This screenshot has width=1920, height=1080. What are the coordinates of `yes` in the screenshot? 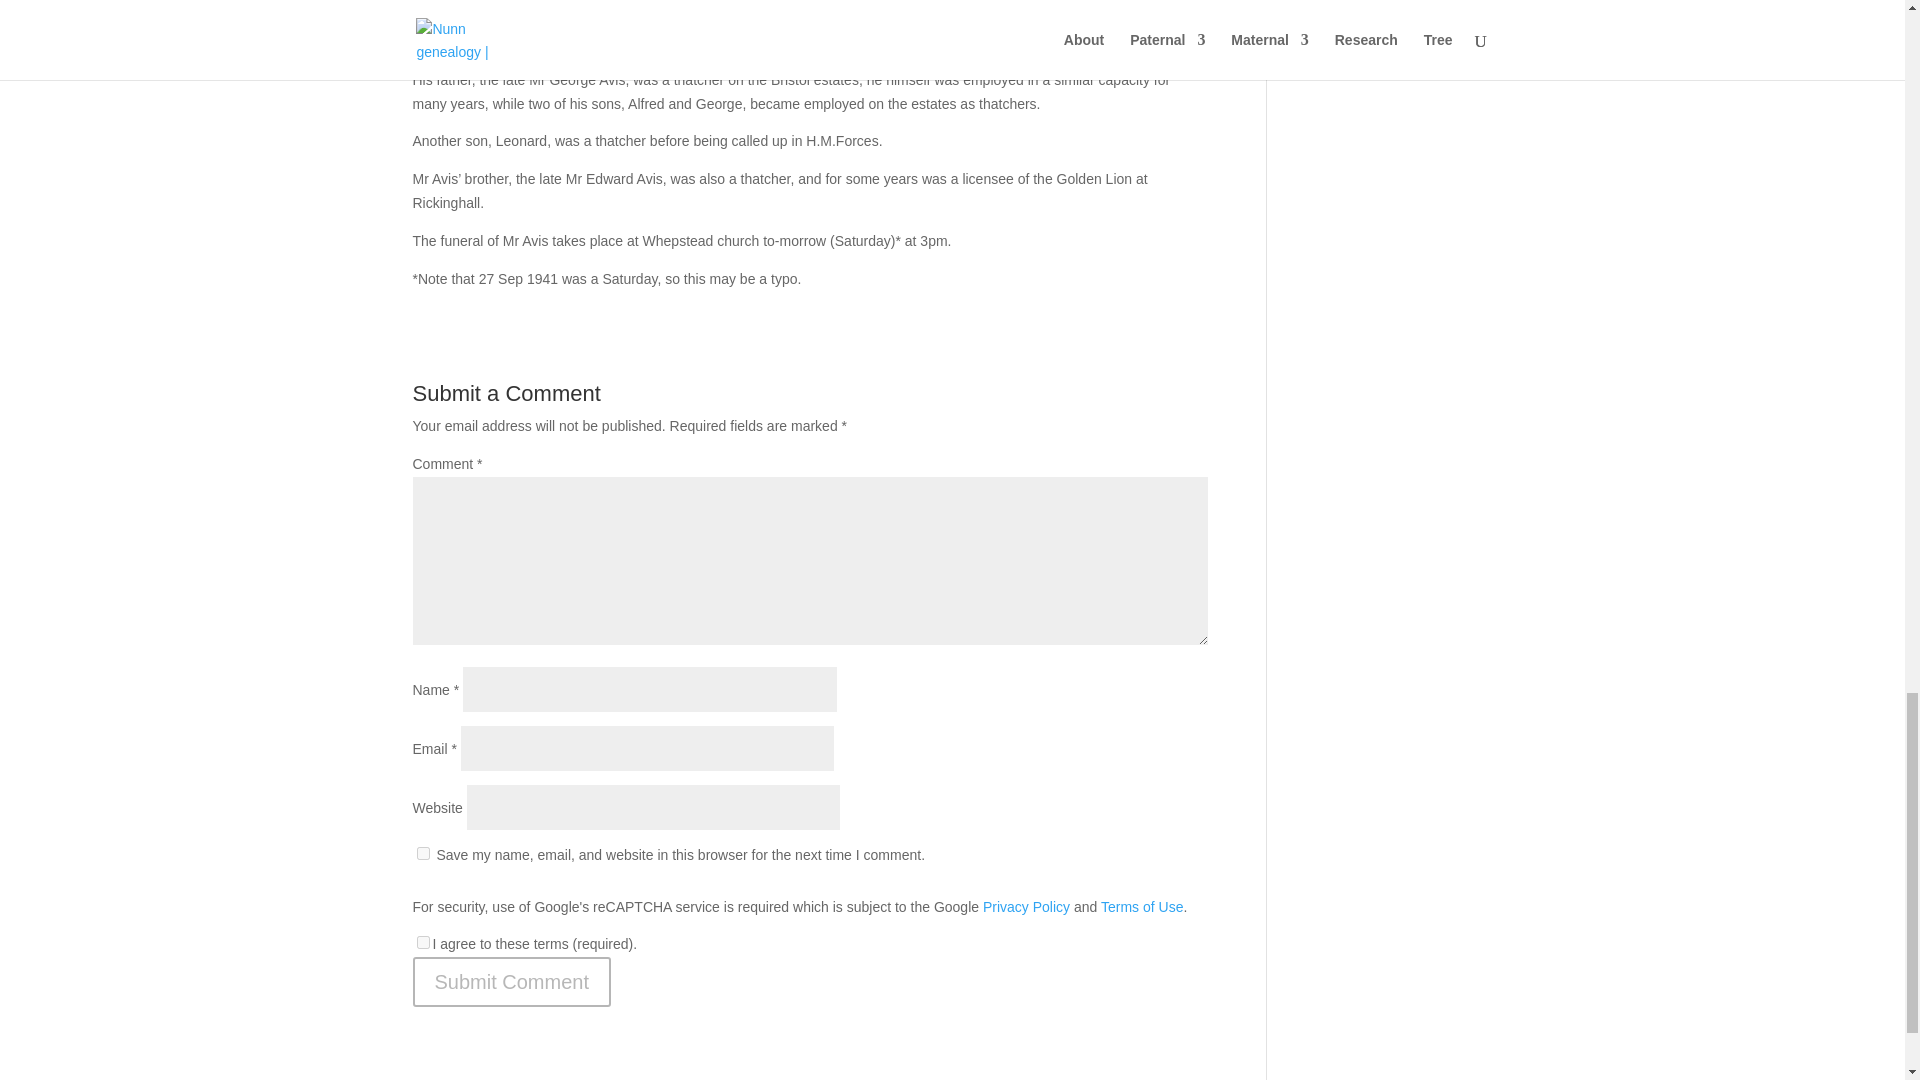 It's located at (422, 852).